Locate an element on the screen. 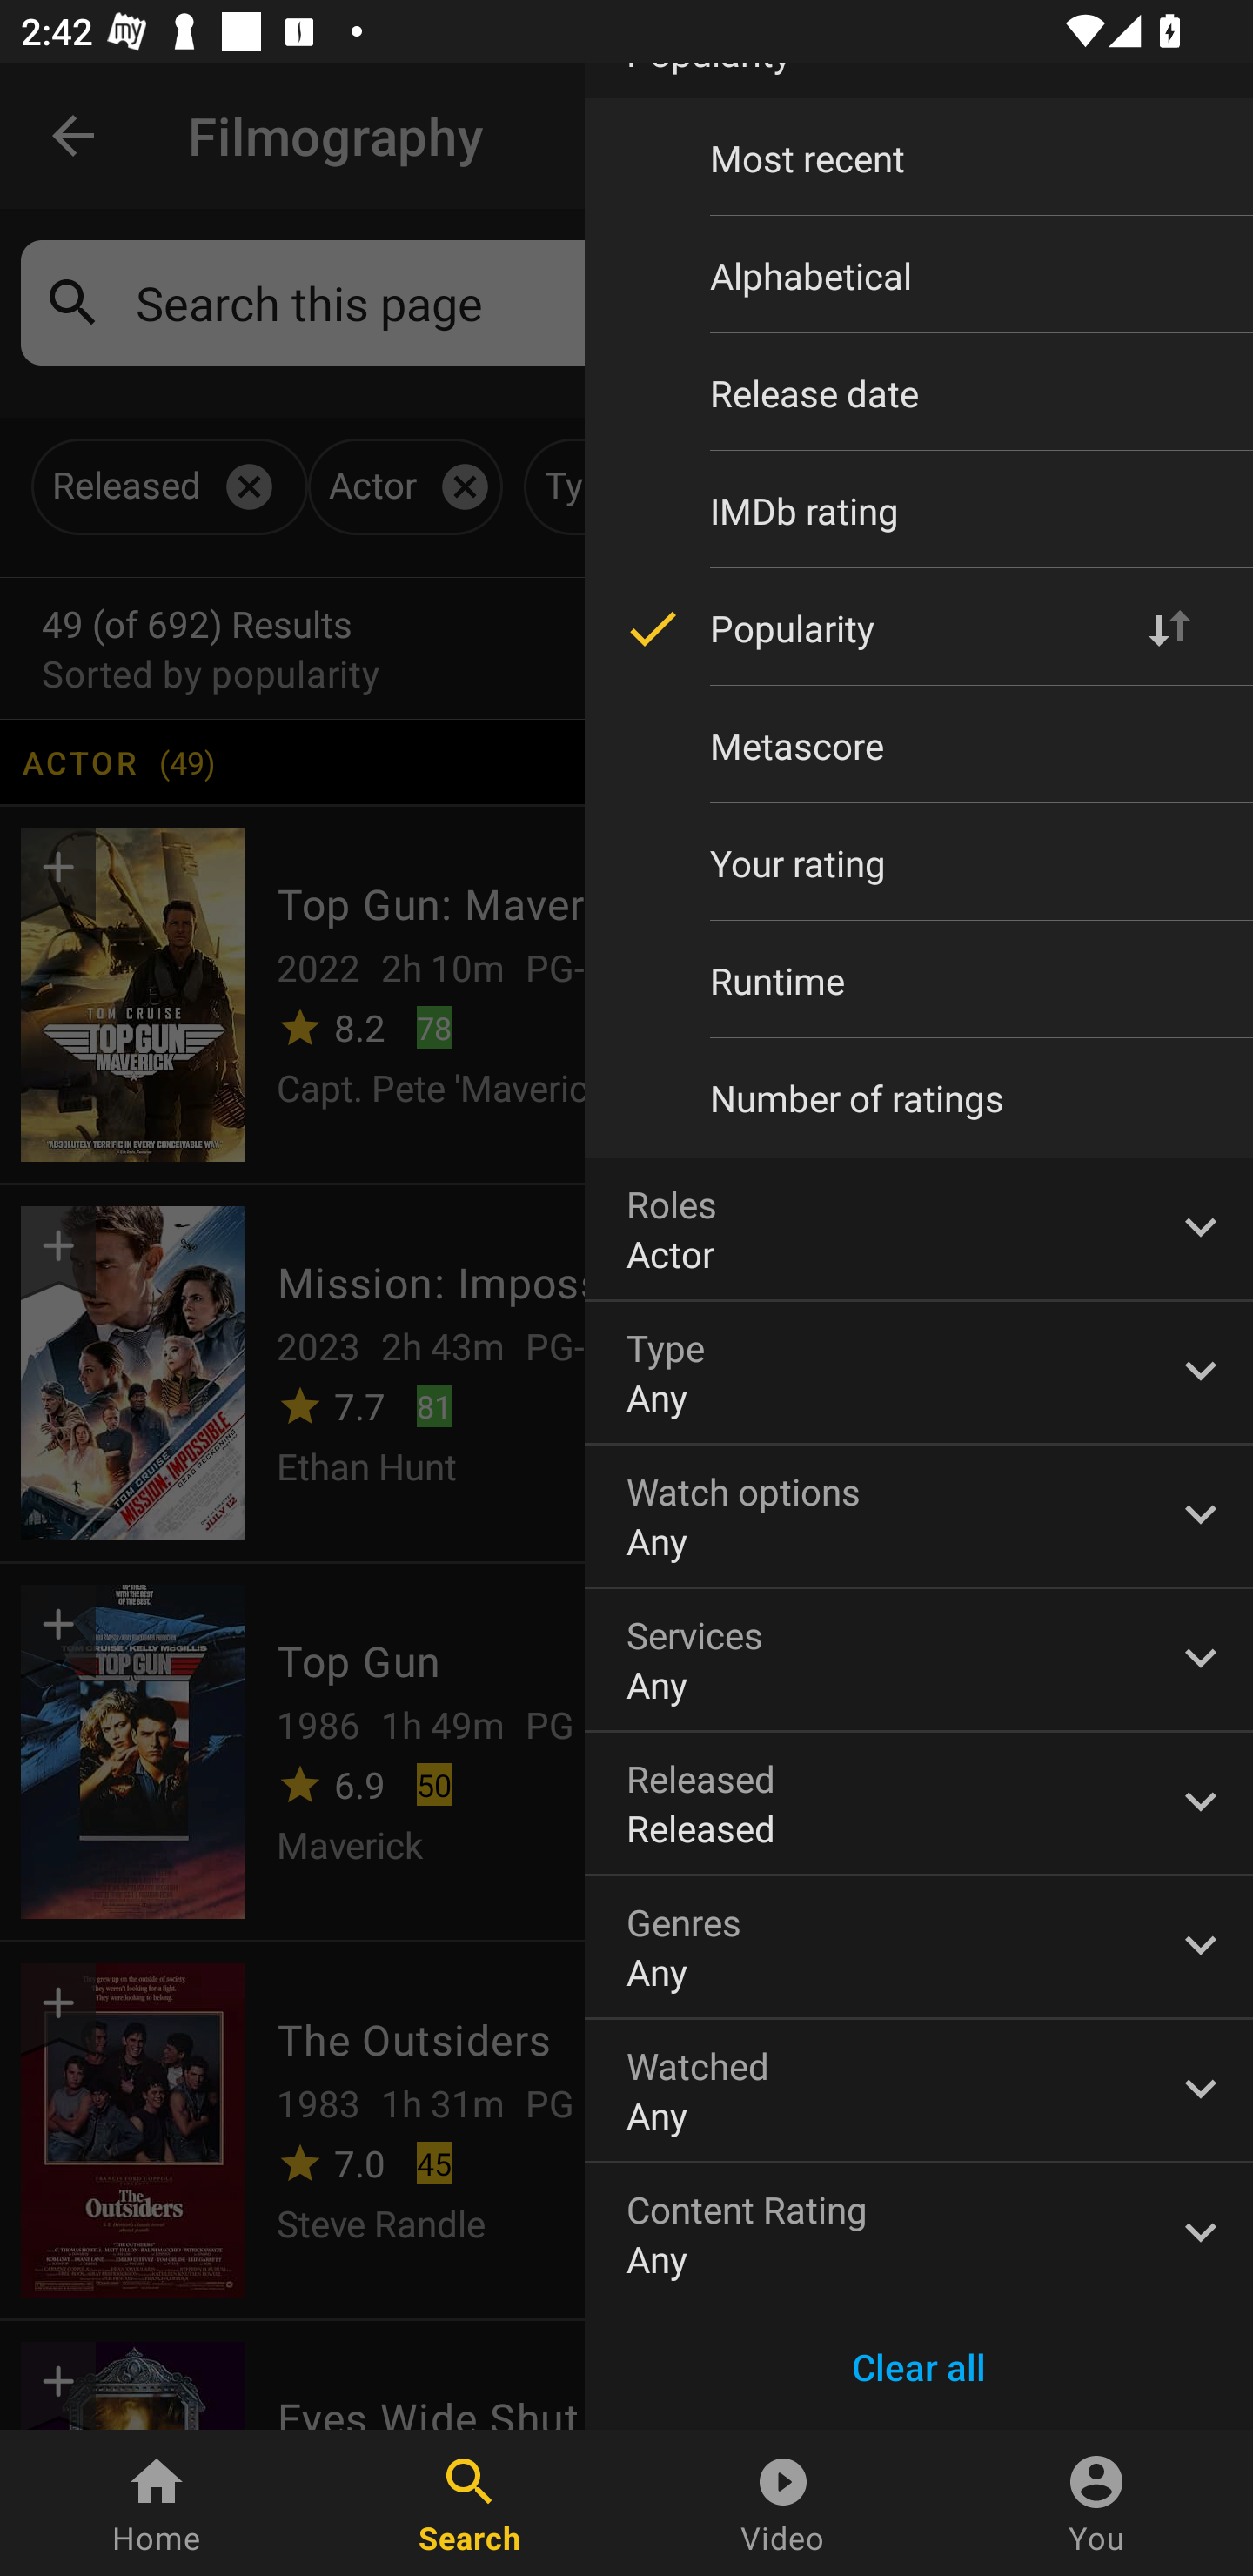  Most recent is located at coordinates (919, 158).